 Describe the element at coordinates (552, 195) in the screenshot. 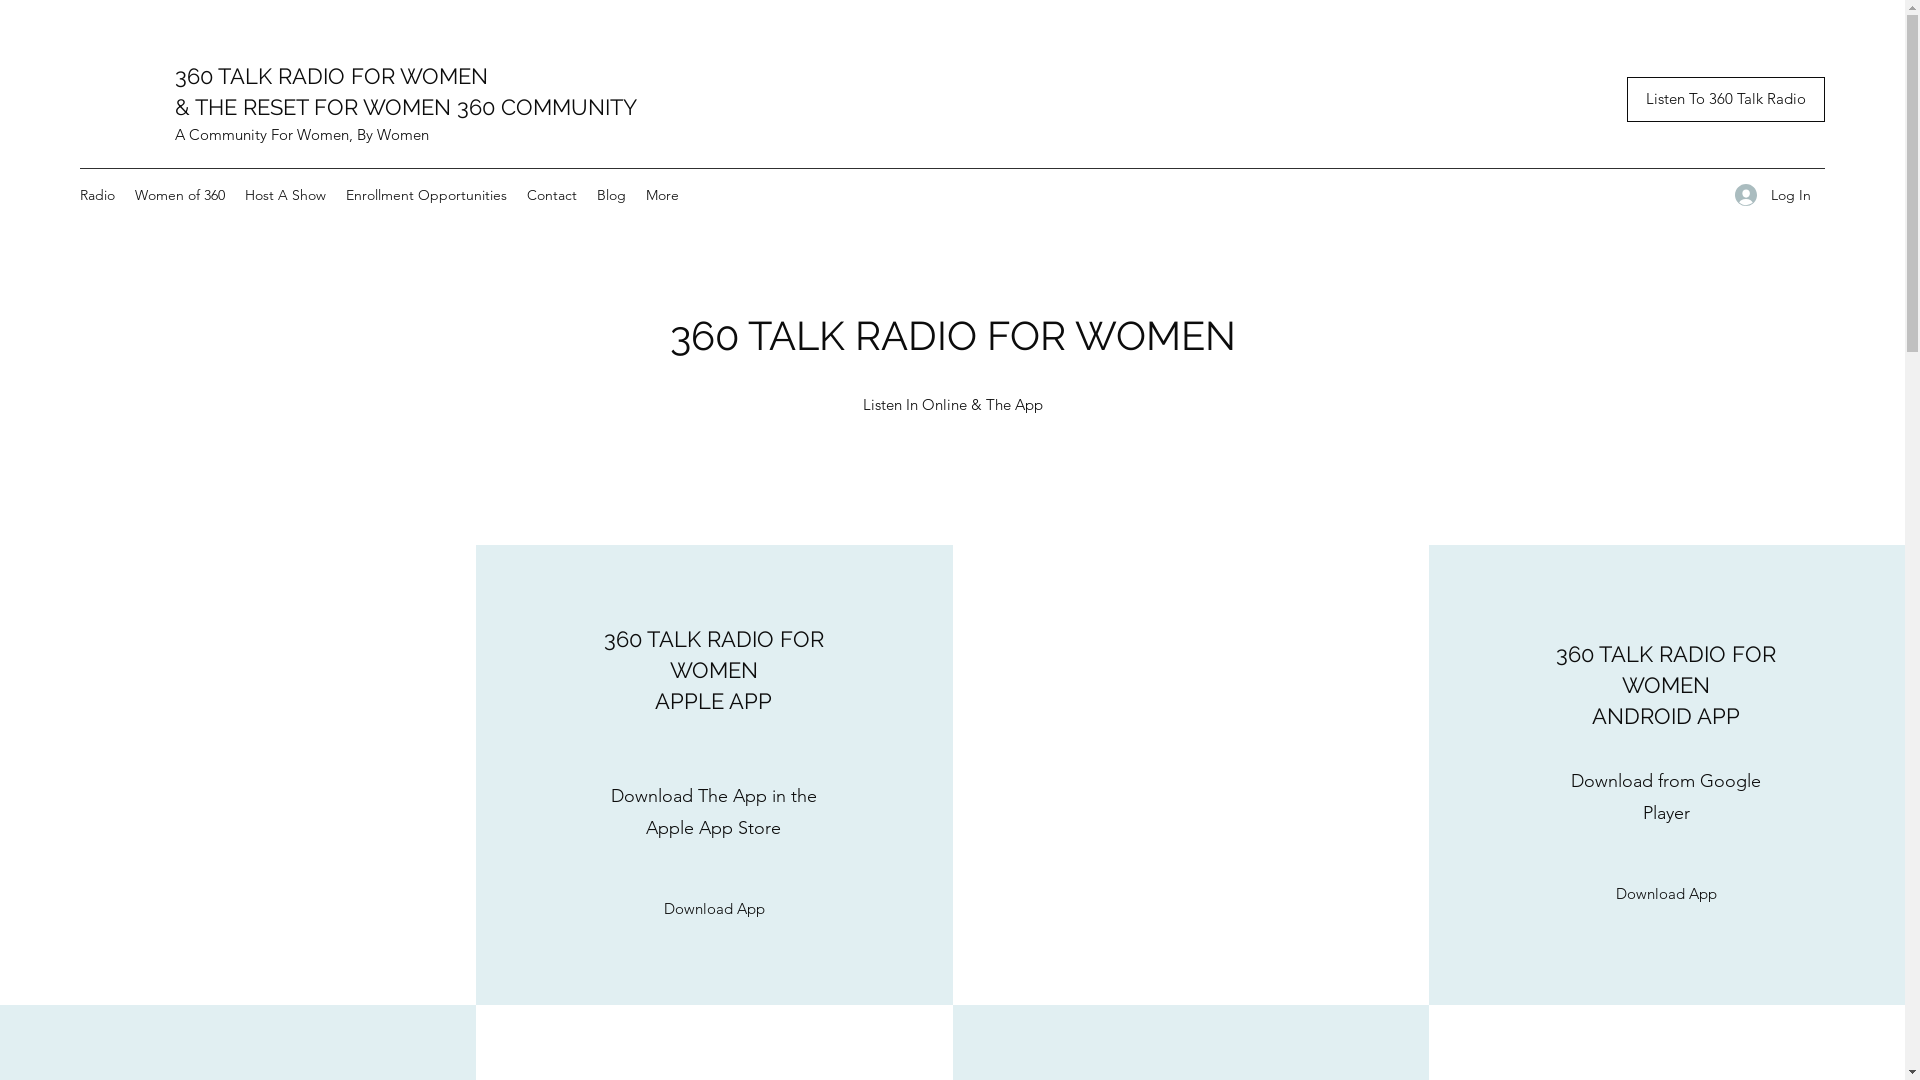

I see `Contact` at that location.